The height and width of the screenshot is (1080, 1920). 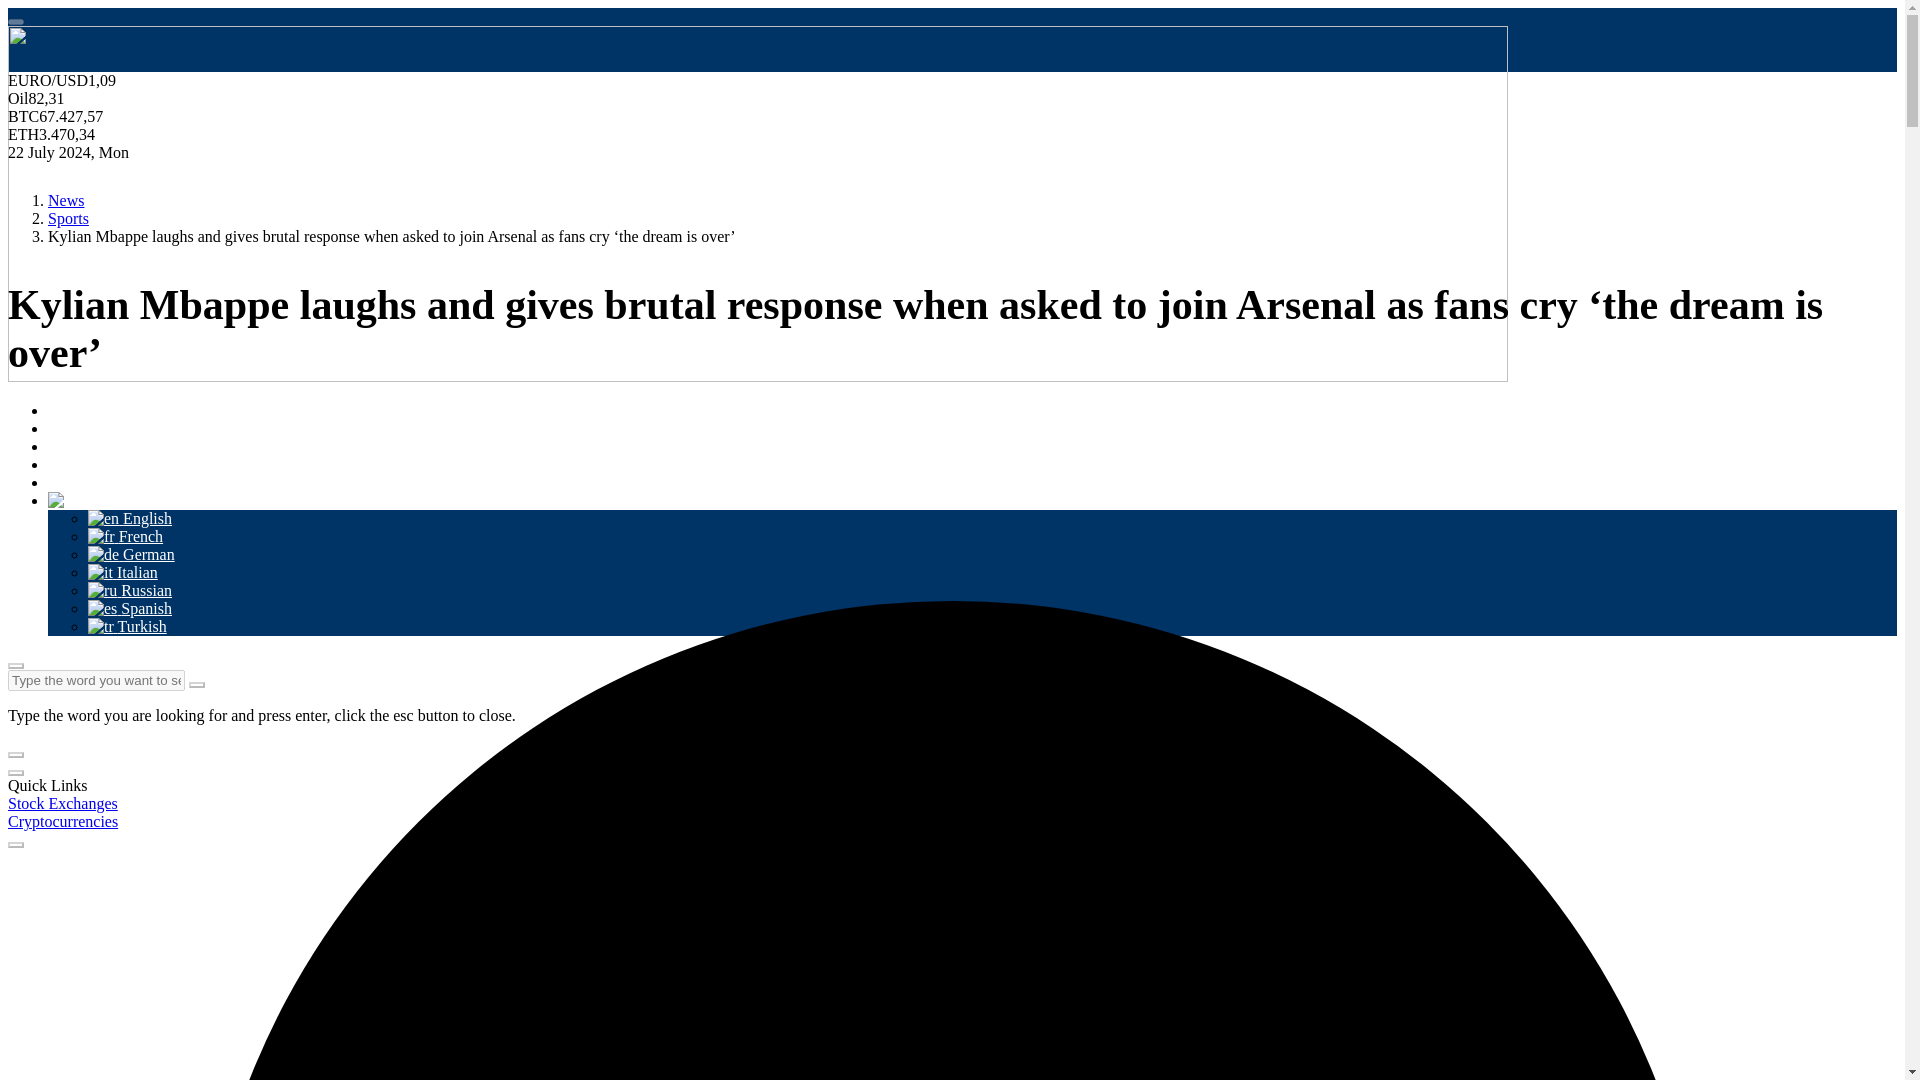 What do you see at coordinates (122, 562) in the screenshot?
I see `Italian` at bounding box center [122, 562].